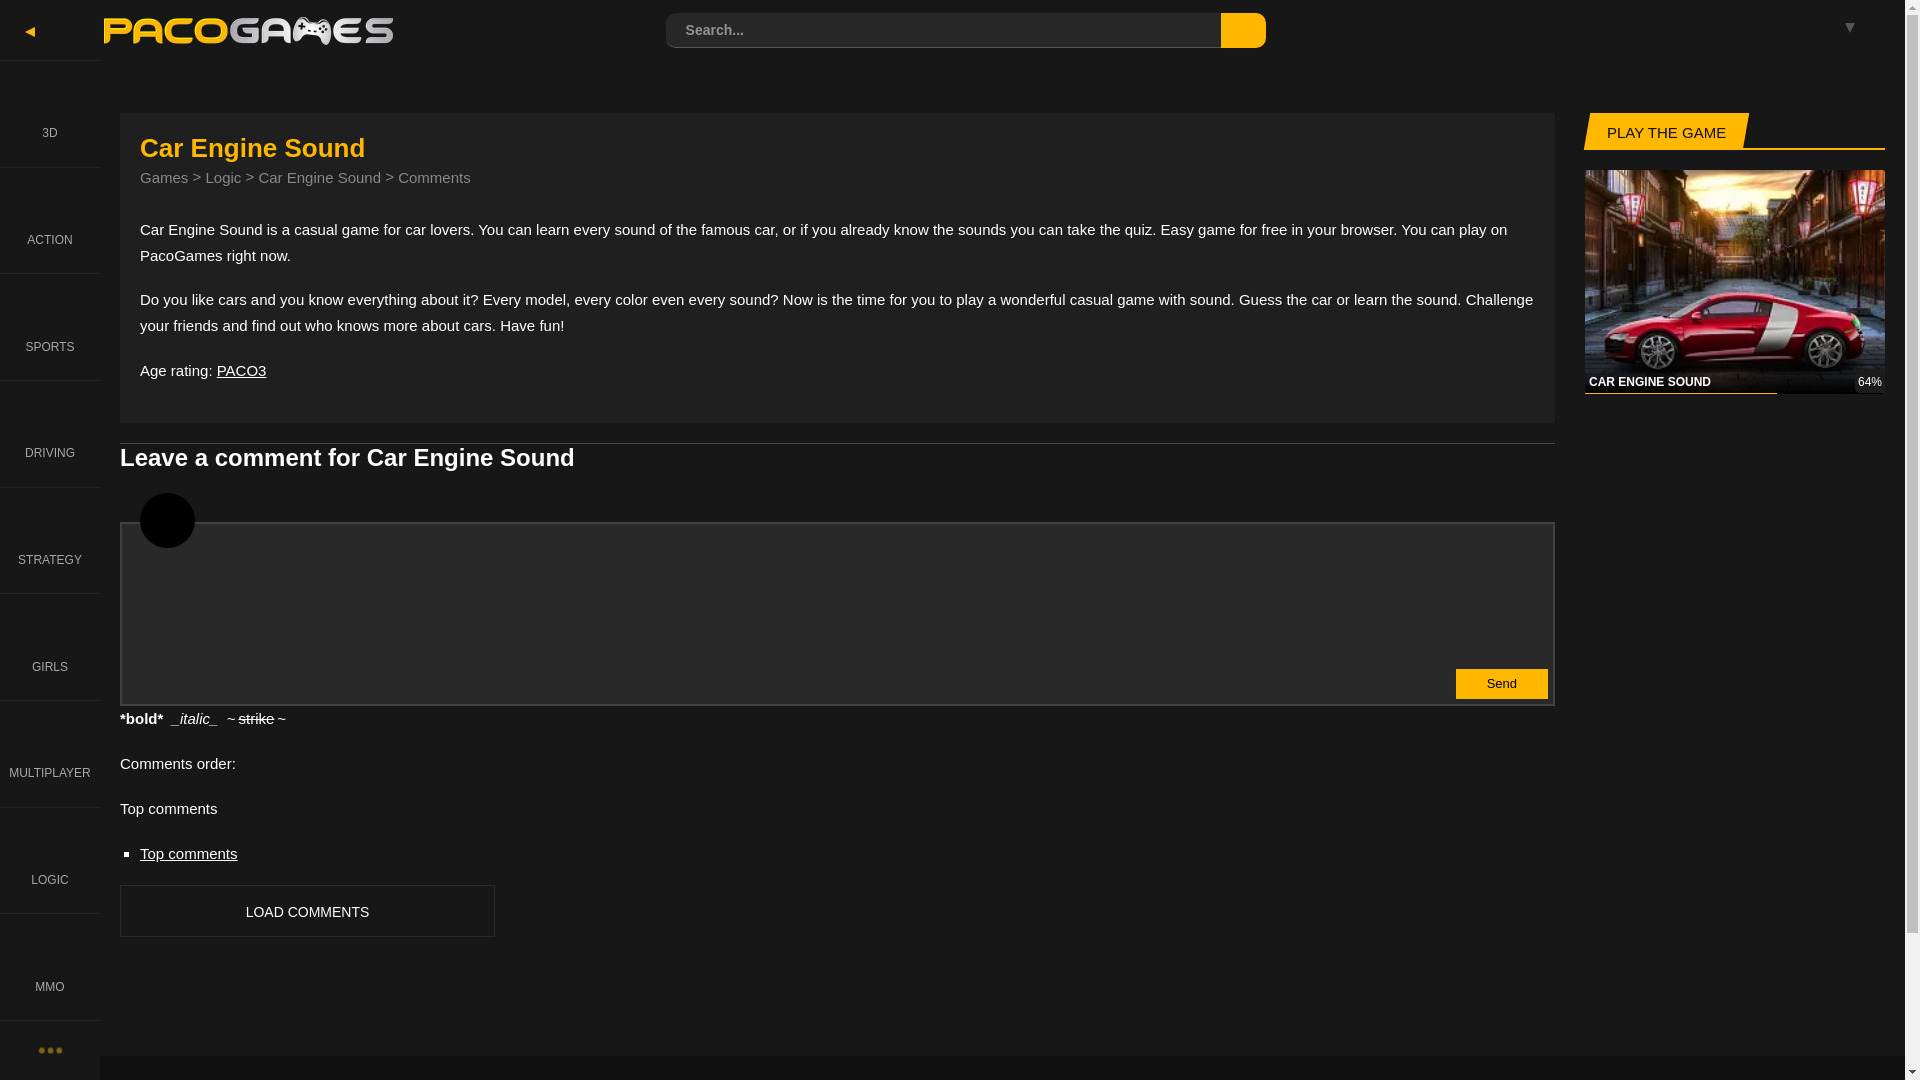 This screenshot has width=1920, height=1080. Describe the element at coordinates (50, 752) in the screenshot. I see `Multiplayer Games` at that location.